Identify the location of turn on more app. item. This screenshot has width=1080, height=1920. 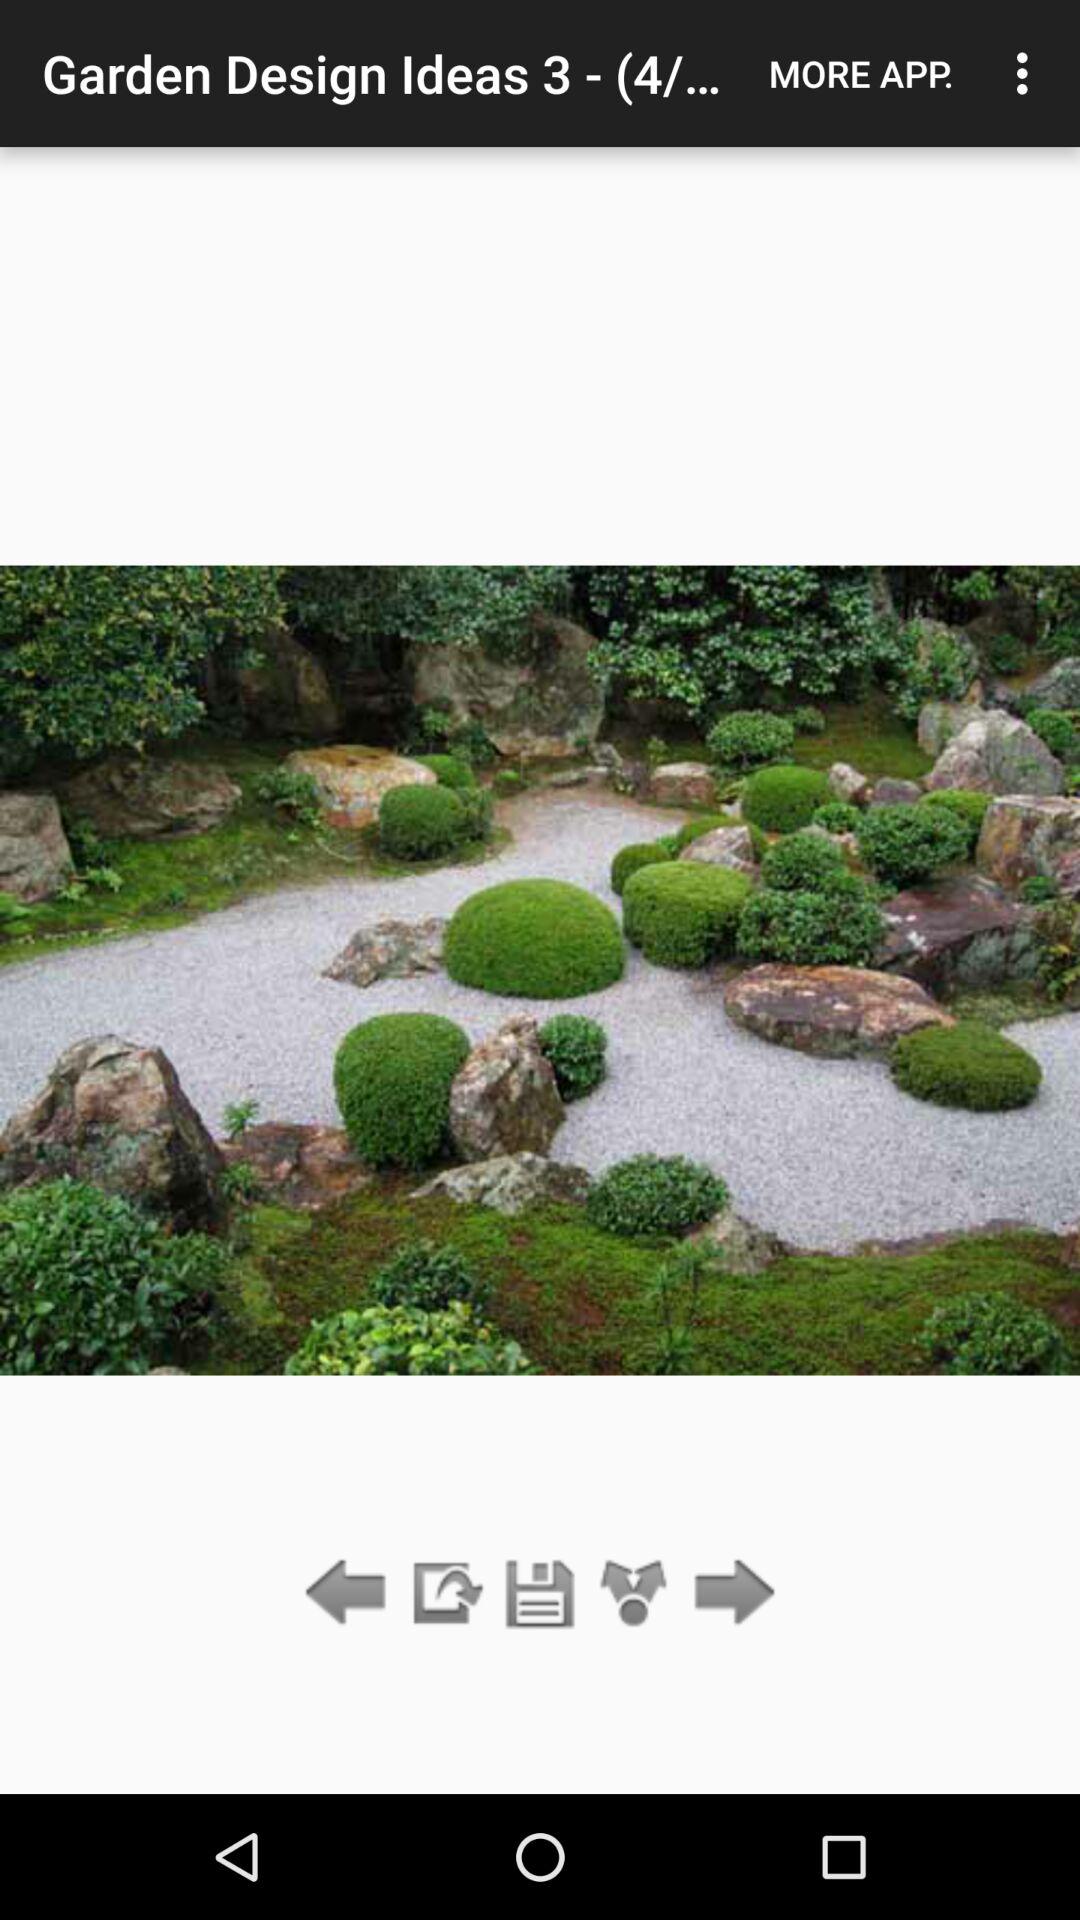
(861, 73).